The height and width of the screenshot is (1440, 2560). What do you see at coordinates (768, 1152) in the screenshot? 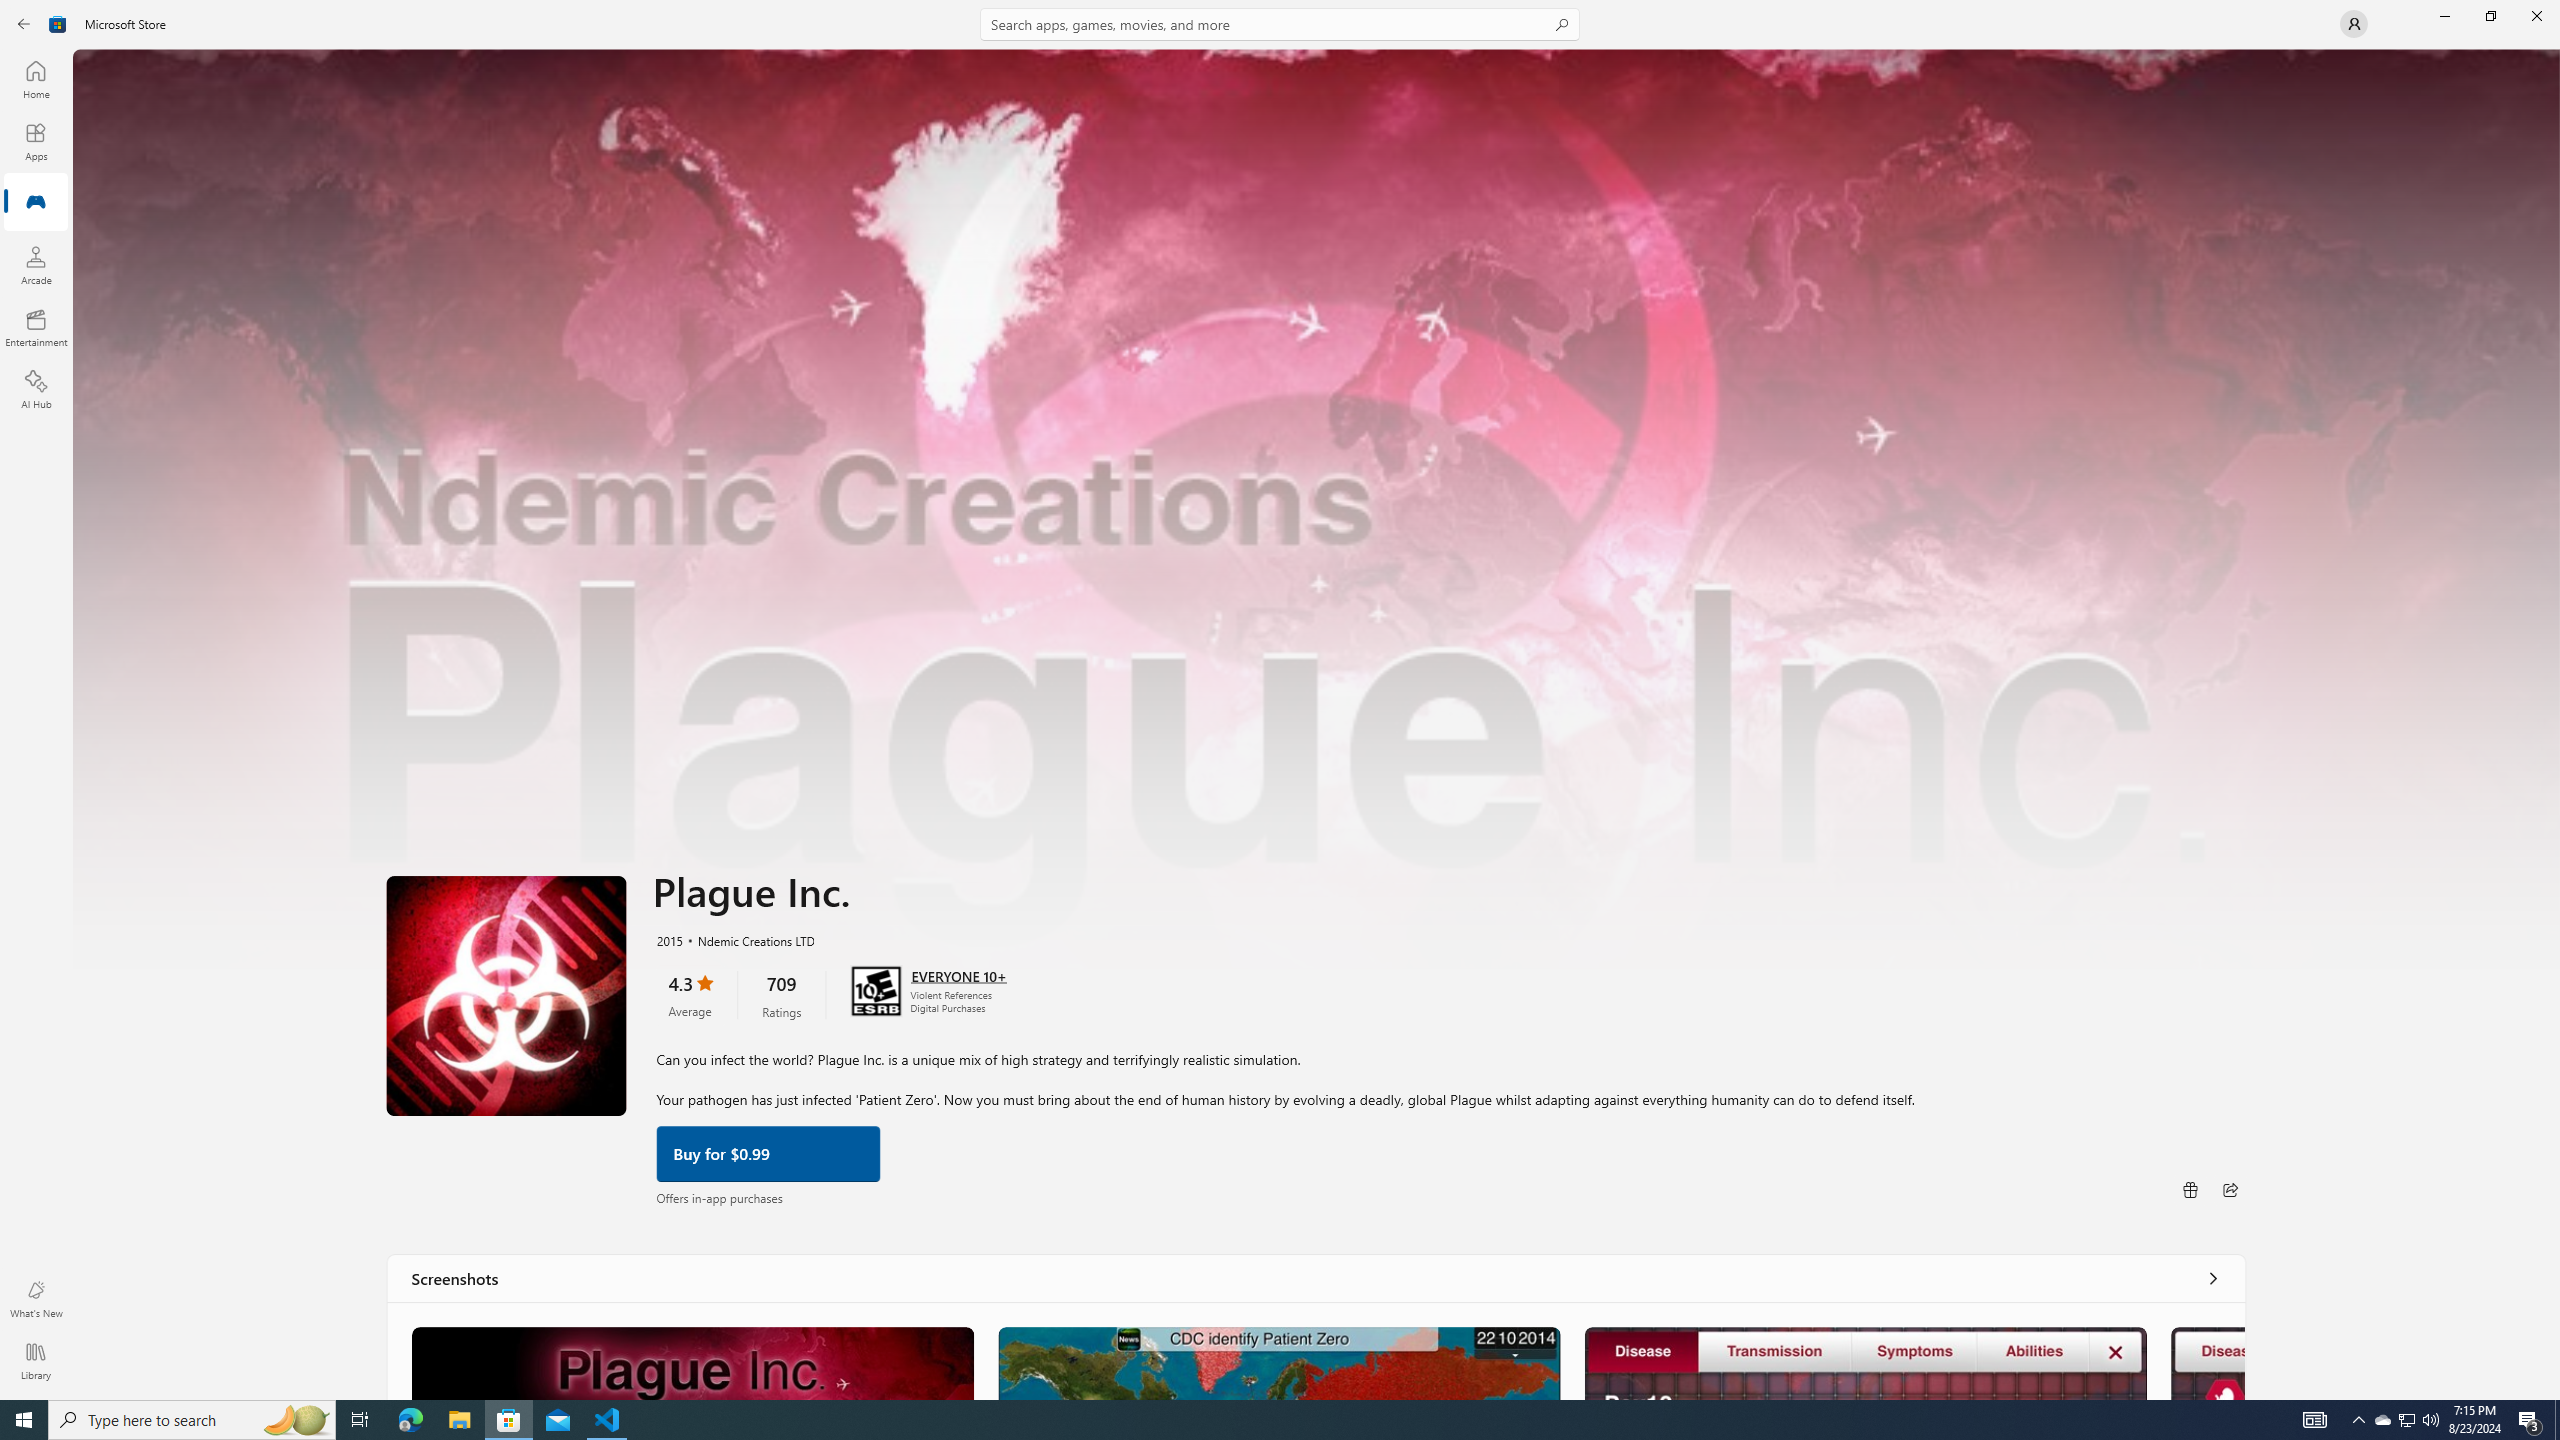
I see `Buy` at bounding box center [768, 1152].